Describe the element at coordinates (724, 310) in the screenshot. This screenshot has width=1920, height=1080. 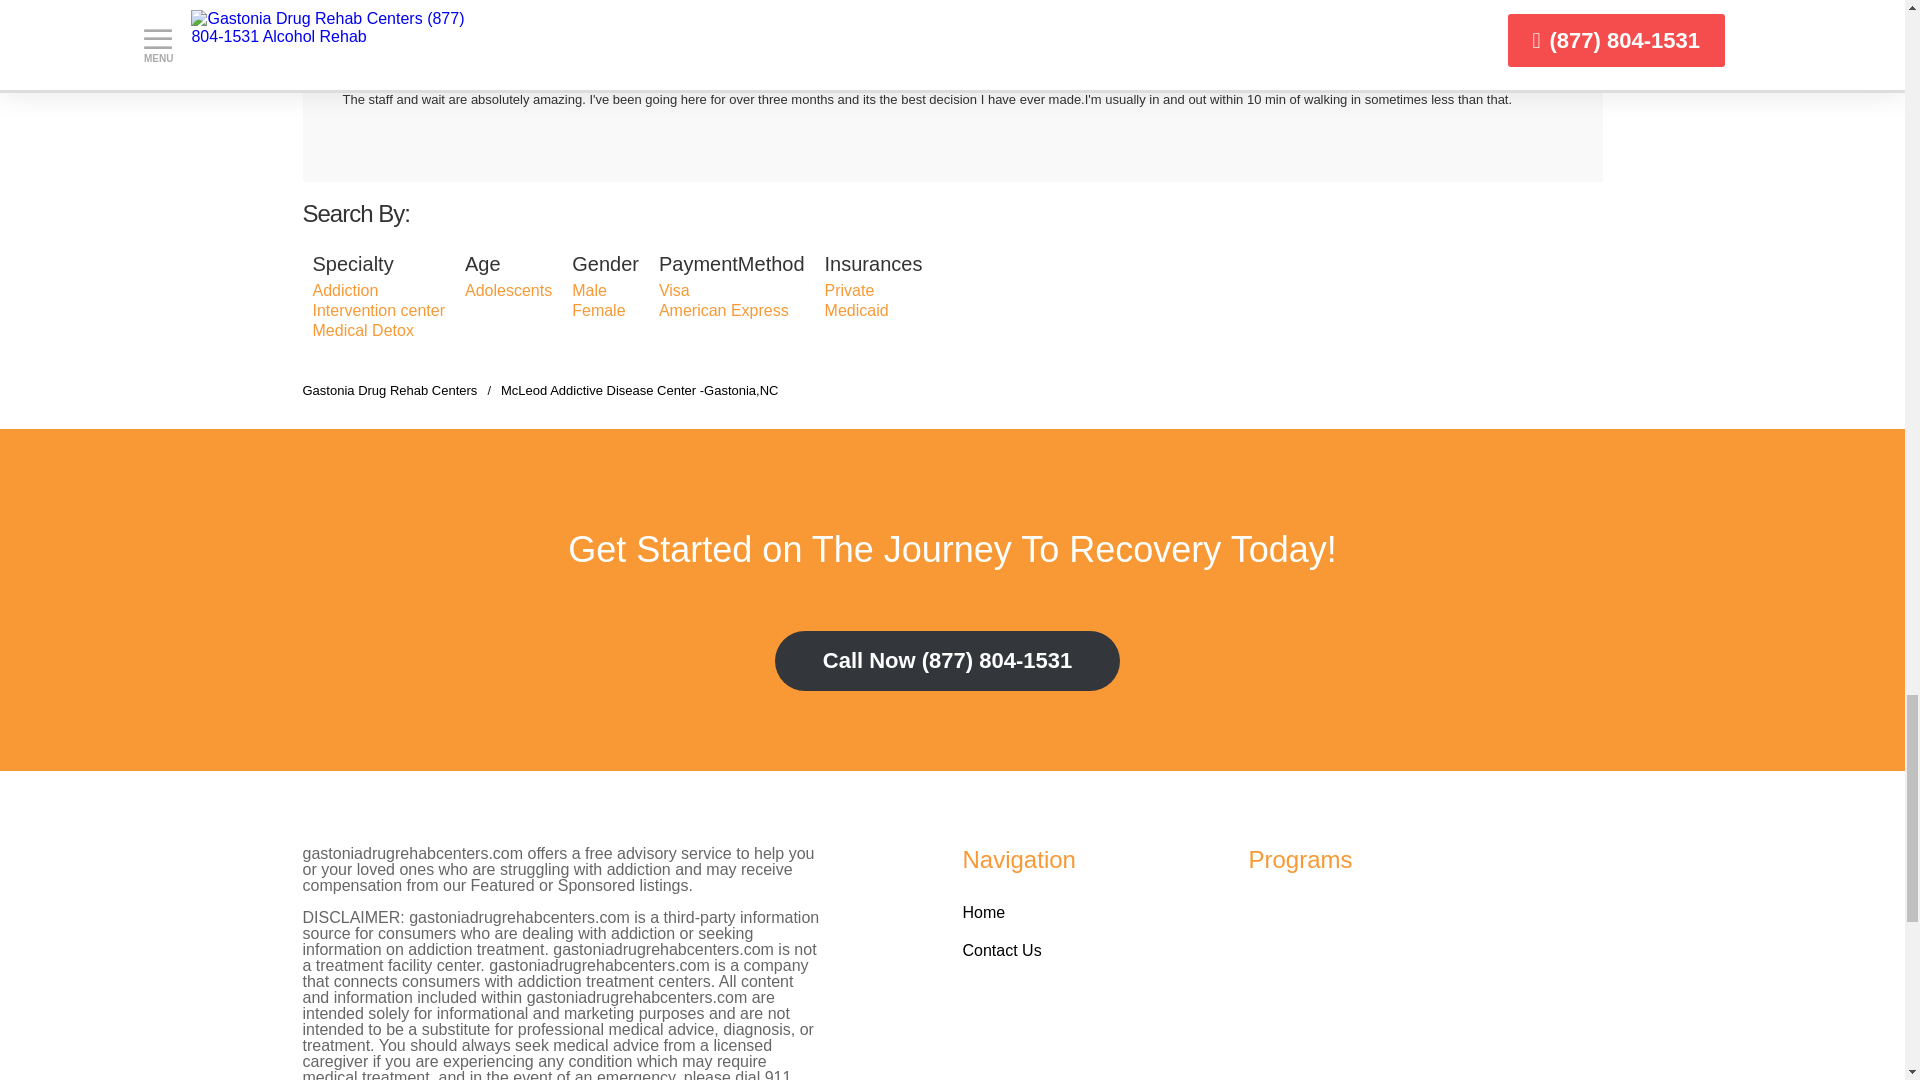
I see `American Express` at that location.